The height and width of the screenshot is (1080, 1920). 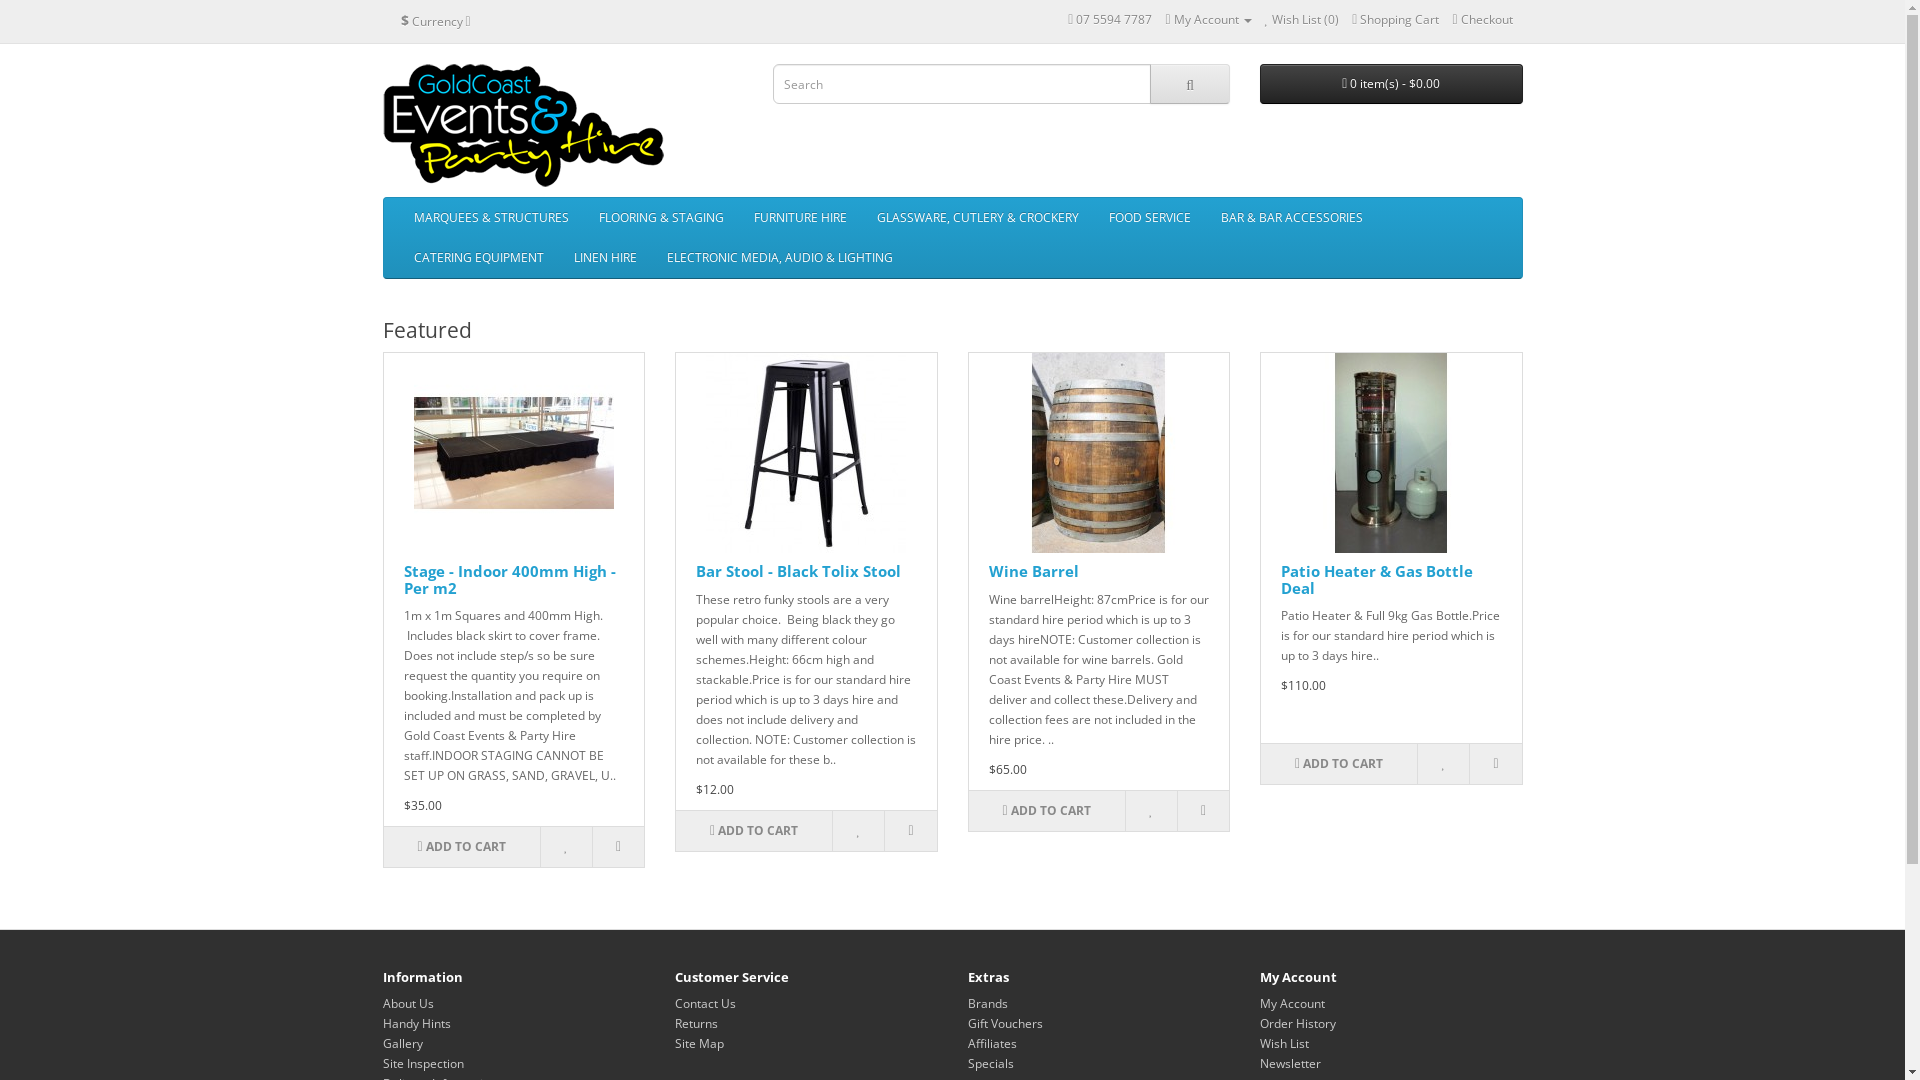 I want to click on ADD TO CART, so click(x=1339, y=764).